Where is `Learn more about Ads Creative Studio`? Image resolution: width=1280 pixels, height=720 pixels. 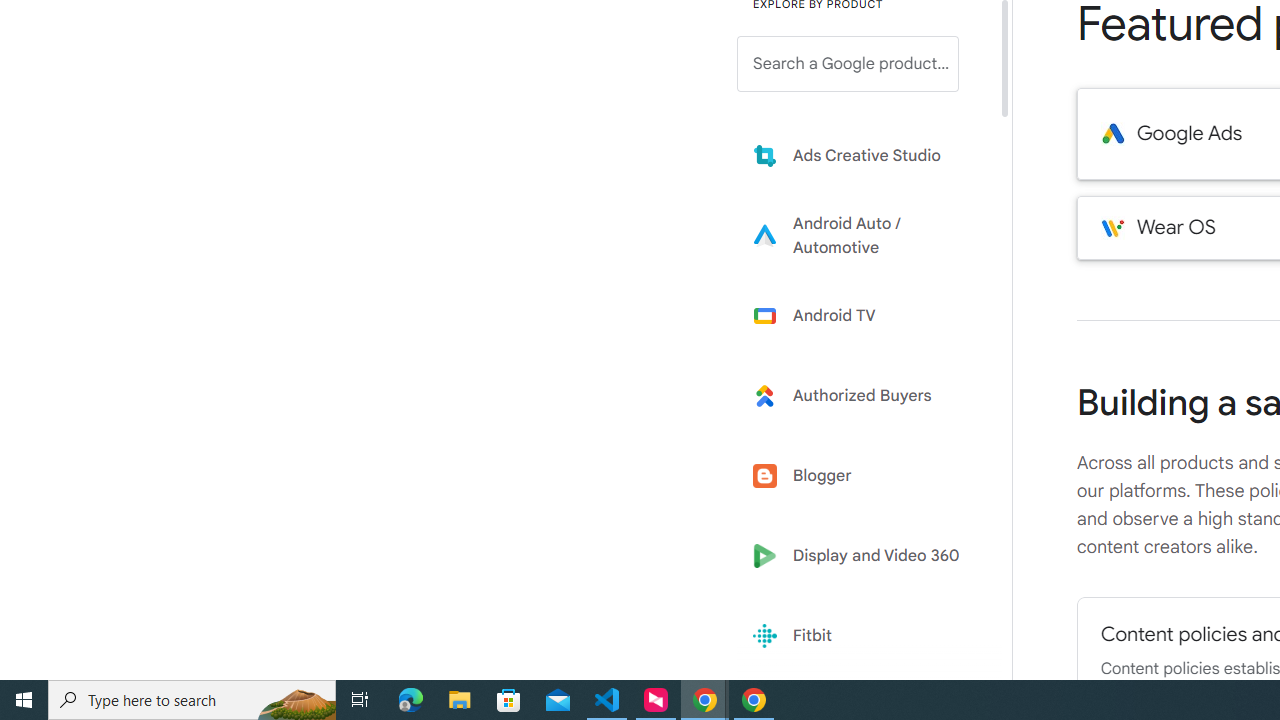
Learn more about Ads Creative Studio is located at coordinates (862, 155).